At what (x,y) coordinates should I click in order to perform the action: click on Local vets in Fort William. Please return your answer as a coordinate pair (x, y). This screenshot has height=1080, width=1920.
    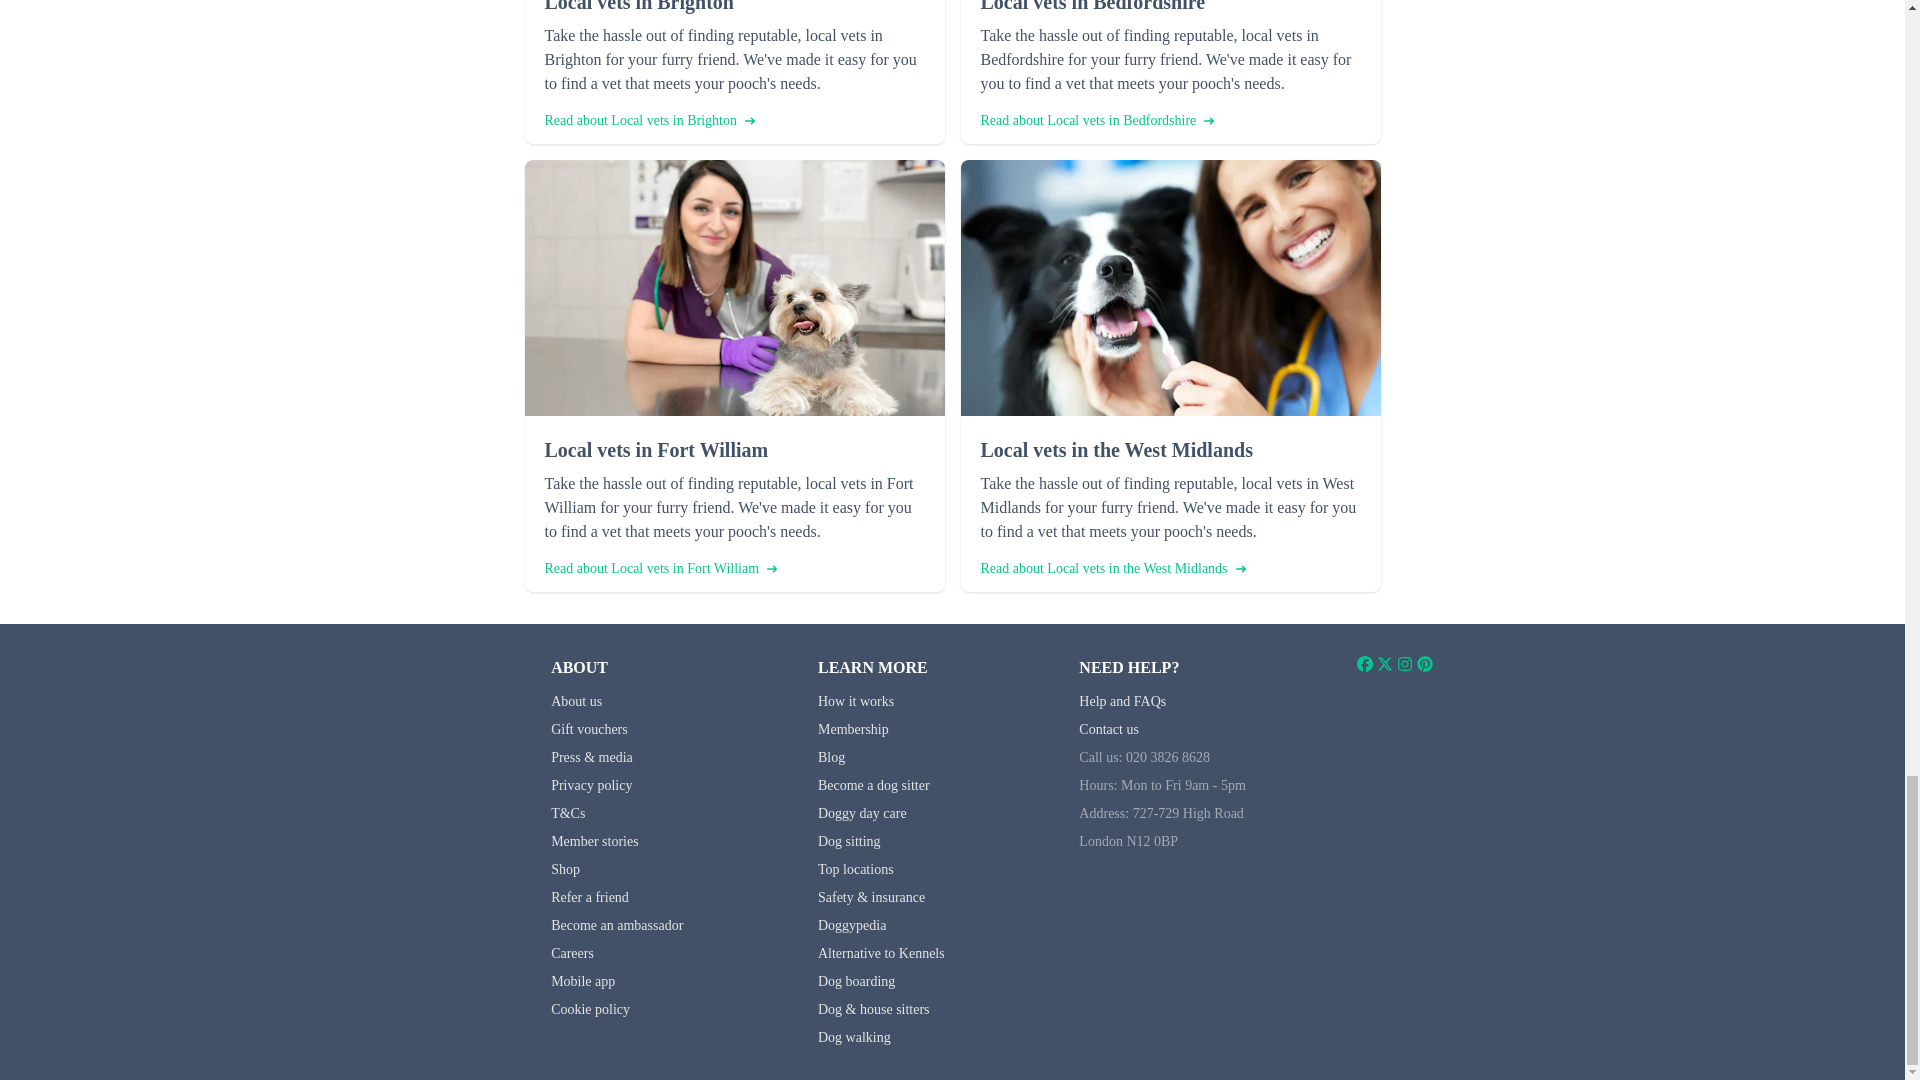
    Looking at the image, I should click on (733, 450).